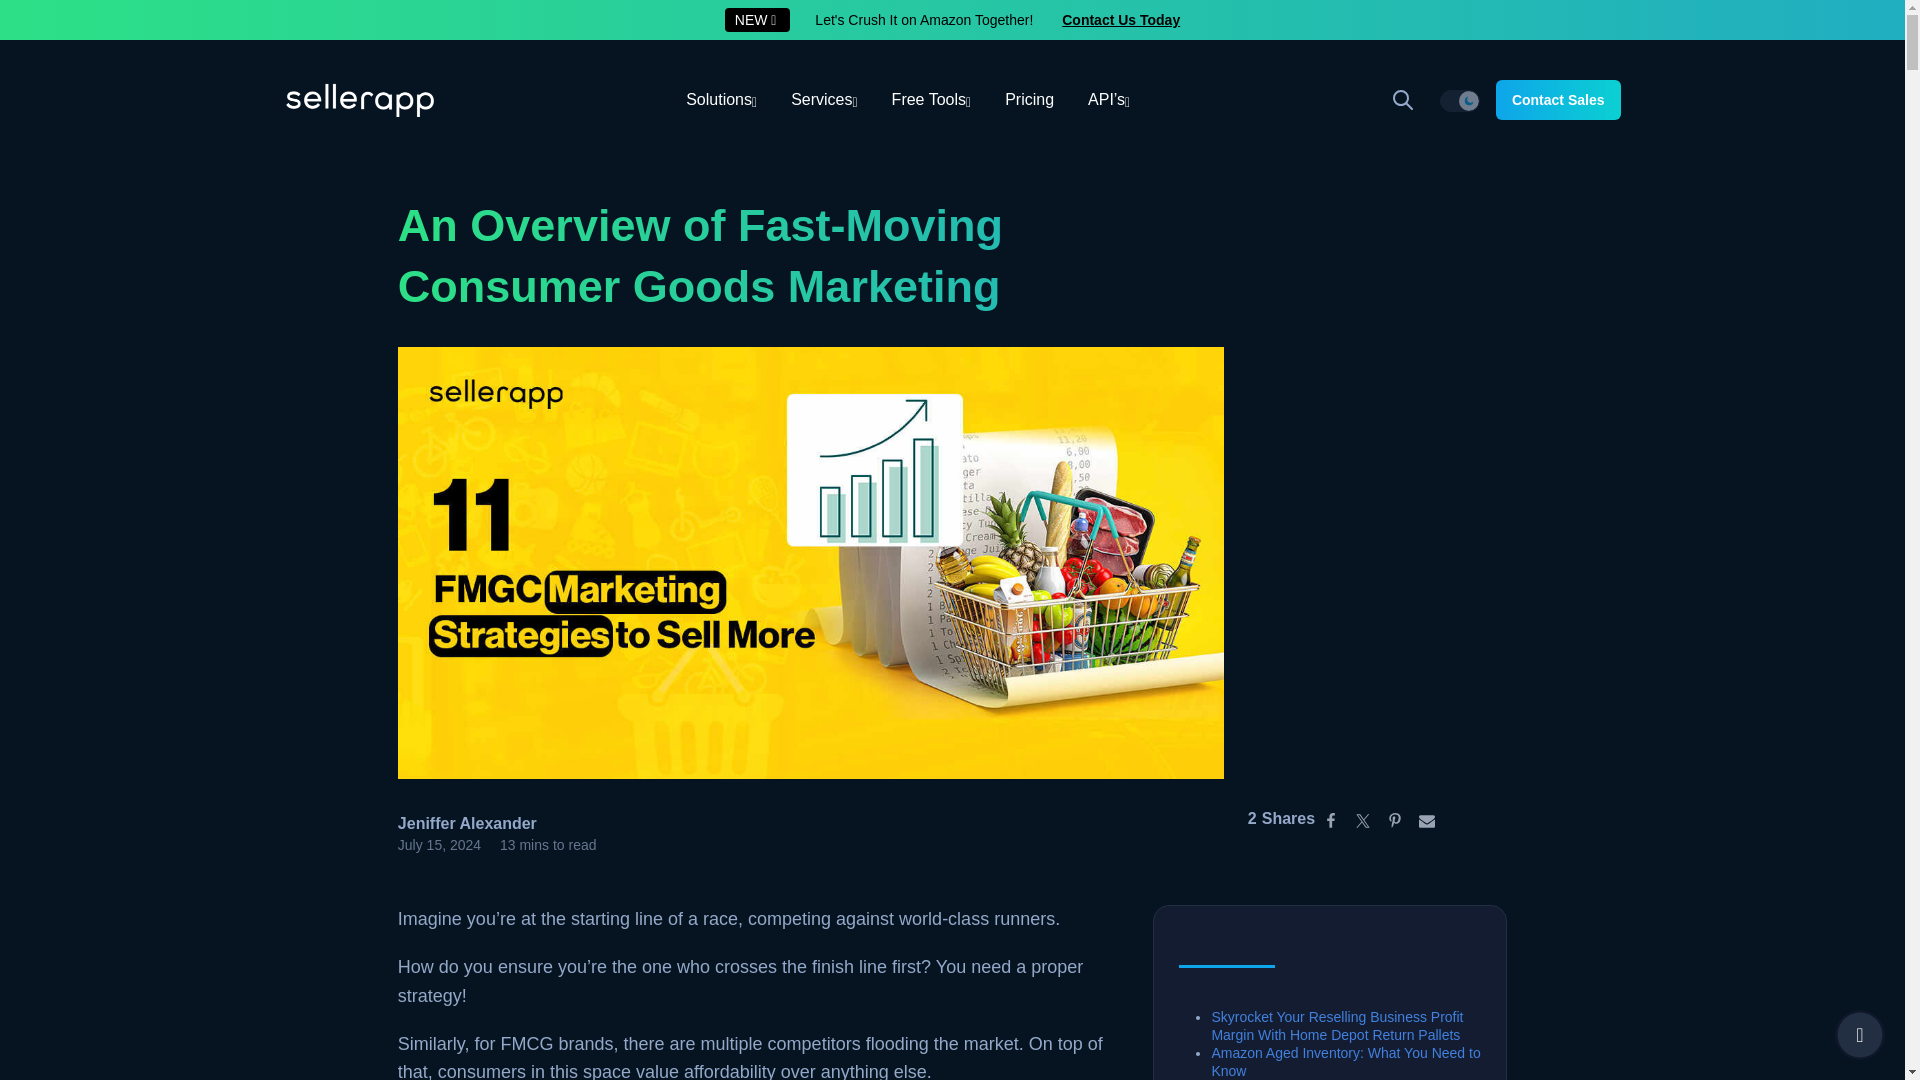  What do you see at coordinates (1362, 818) in the screenshot?
I see `Share on Twitter` at bounding box center [1362, 818].